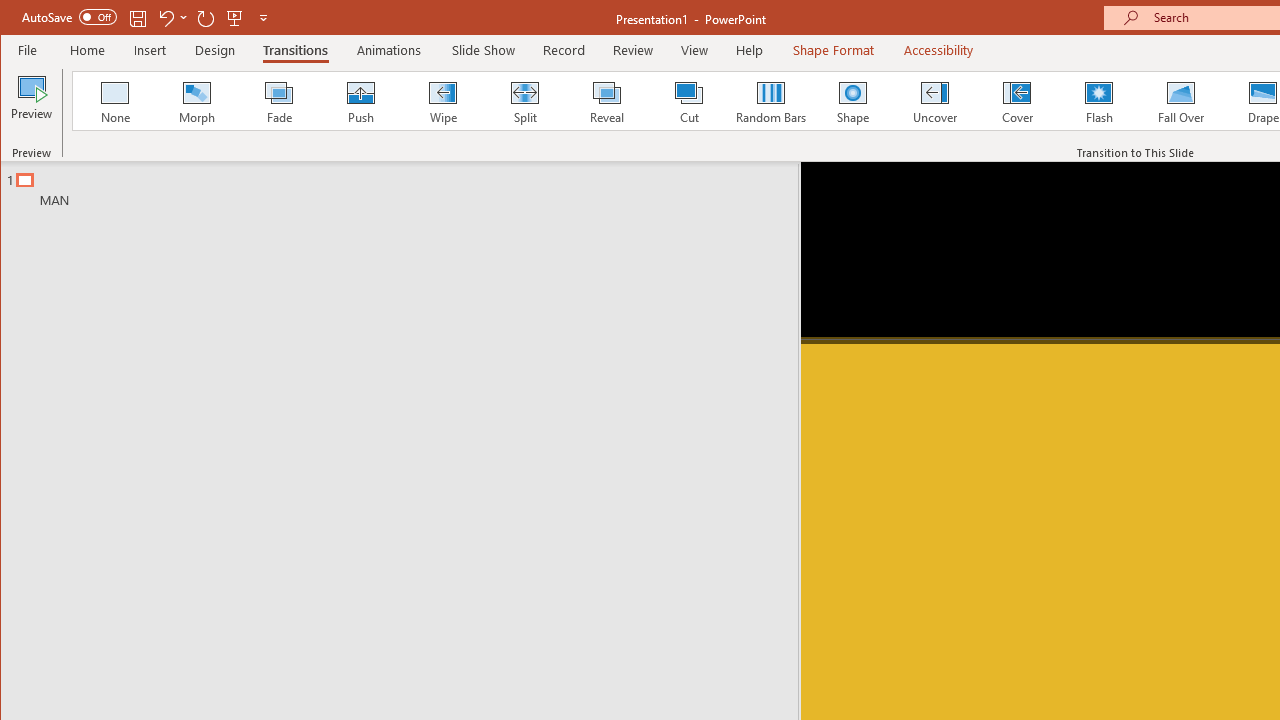 This screenshot has height=720, width=1280. Describe the element at coordinates (1099, 100) in the screenshot. I see `Flash` at that location.